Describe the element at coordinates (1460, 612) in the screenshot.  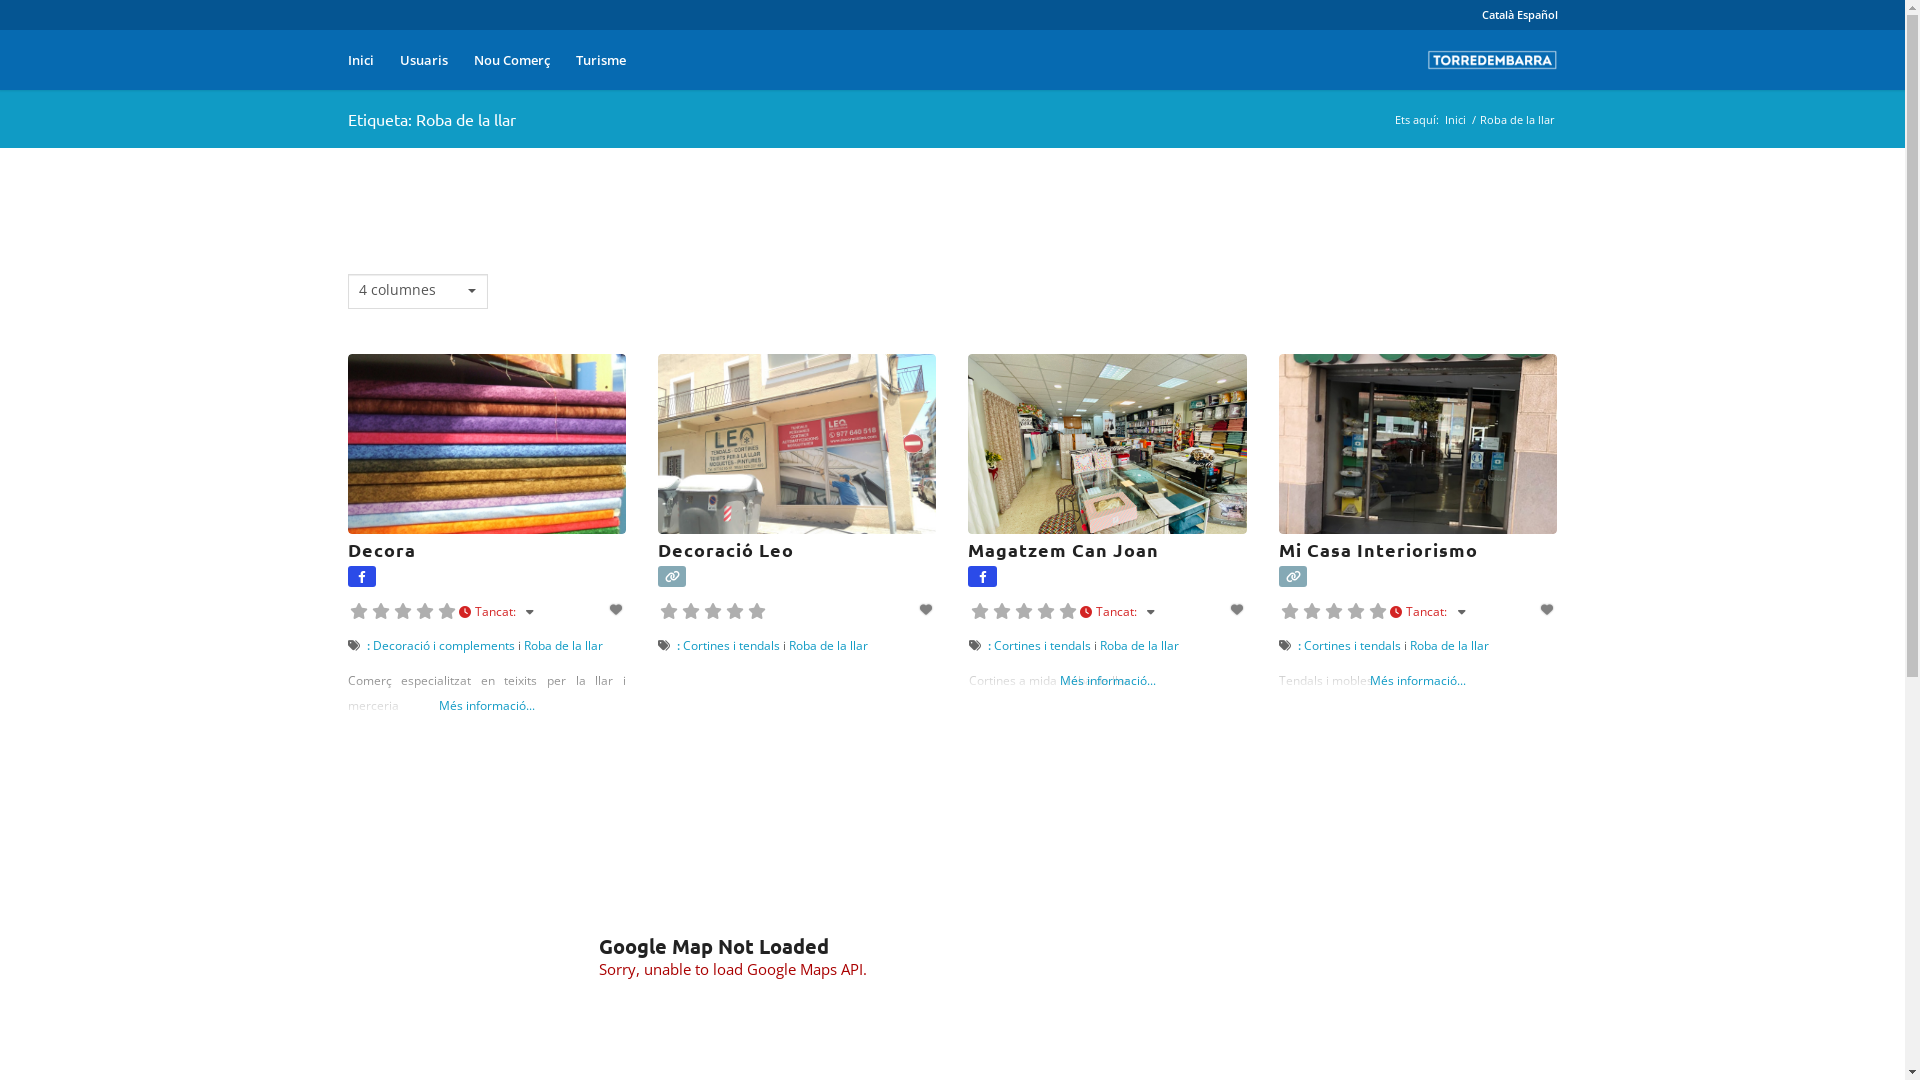
I see `Expand opening hours` at that location.